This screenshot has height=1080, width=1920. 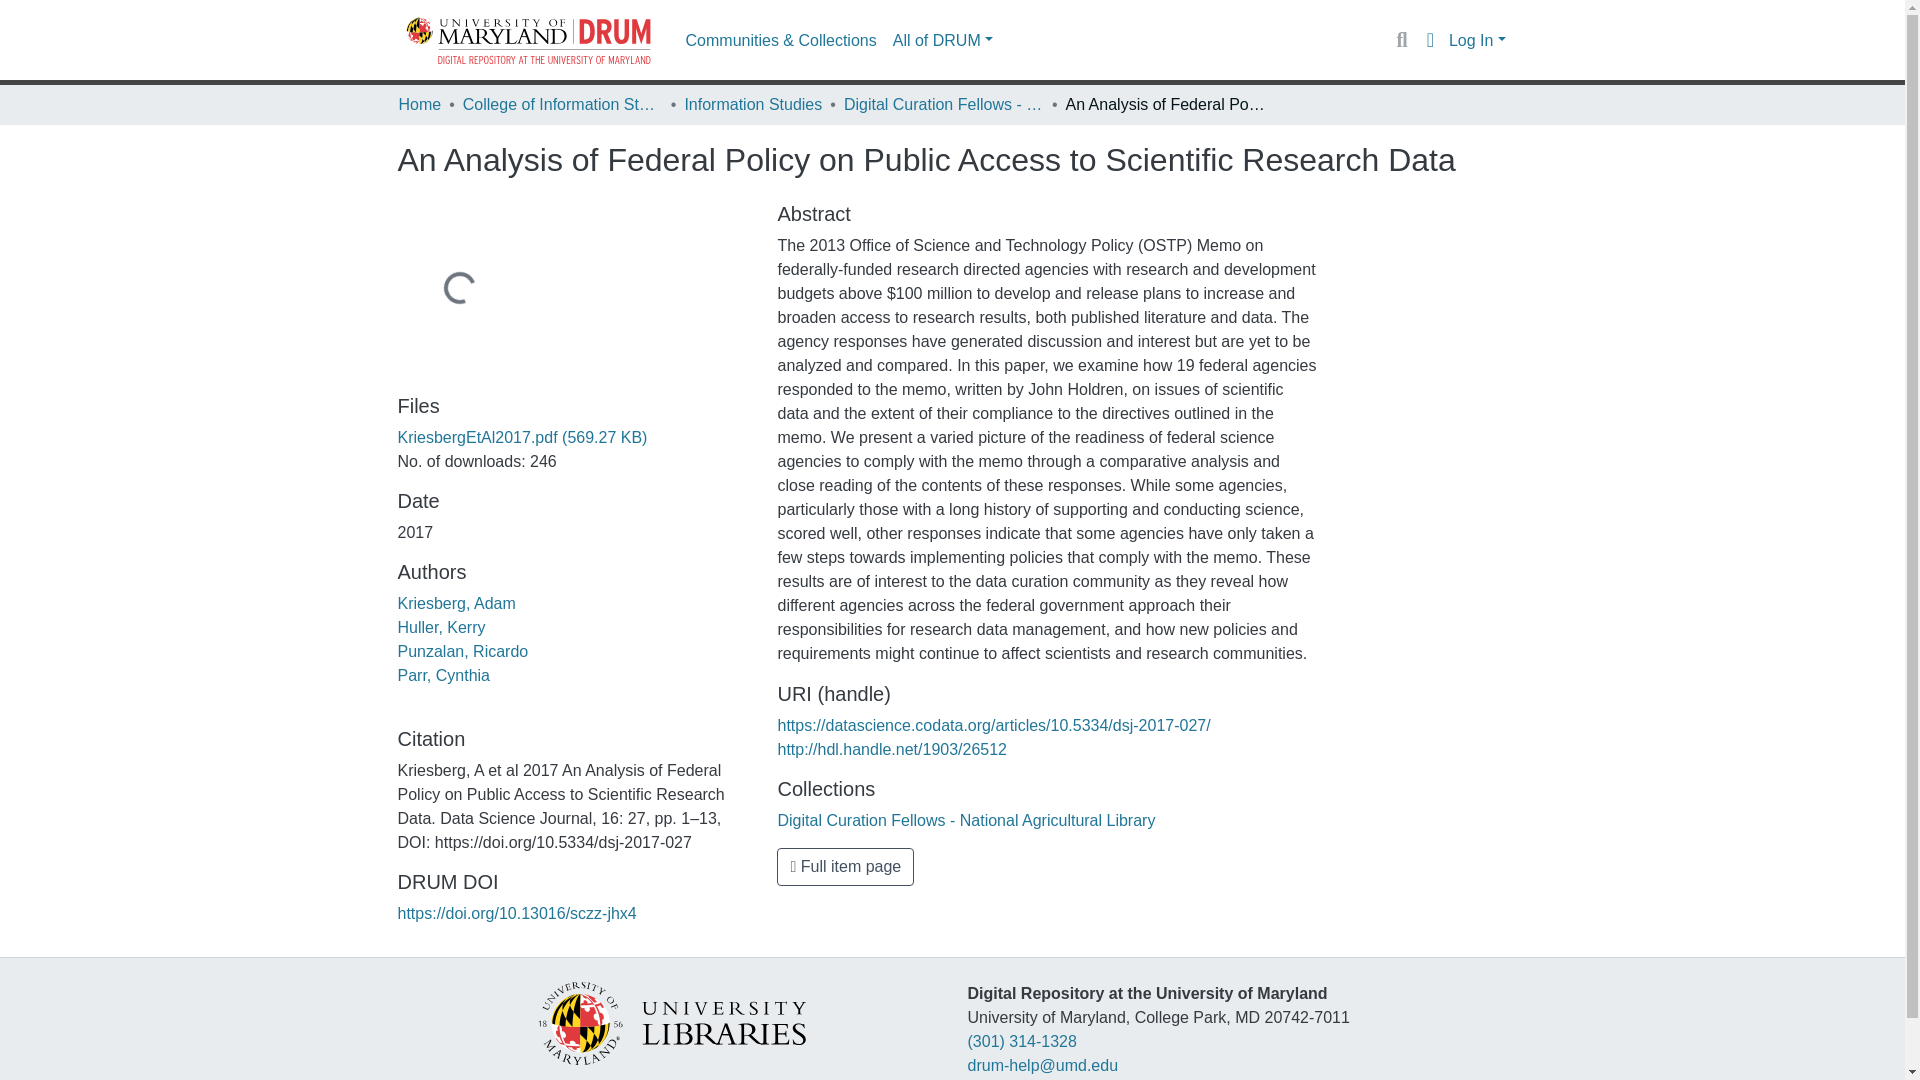 I want to click on Parr, Cynthia, so click(x=443, y=675).